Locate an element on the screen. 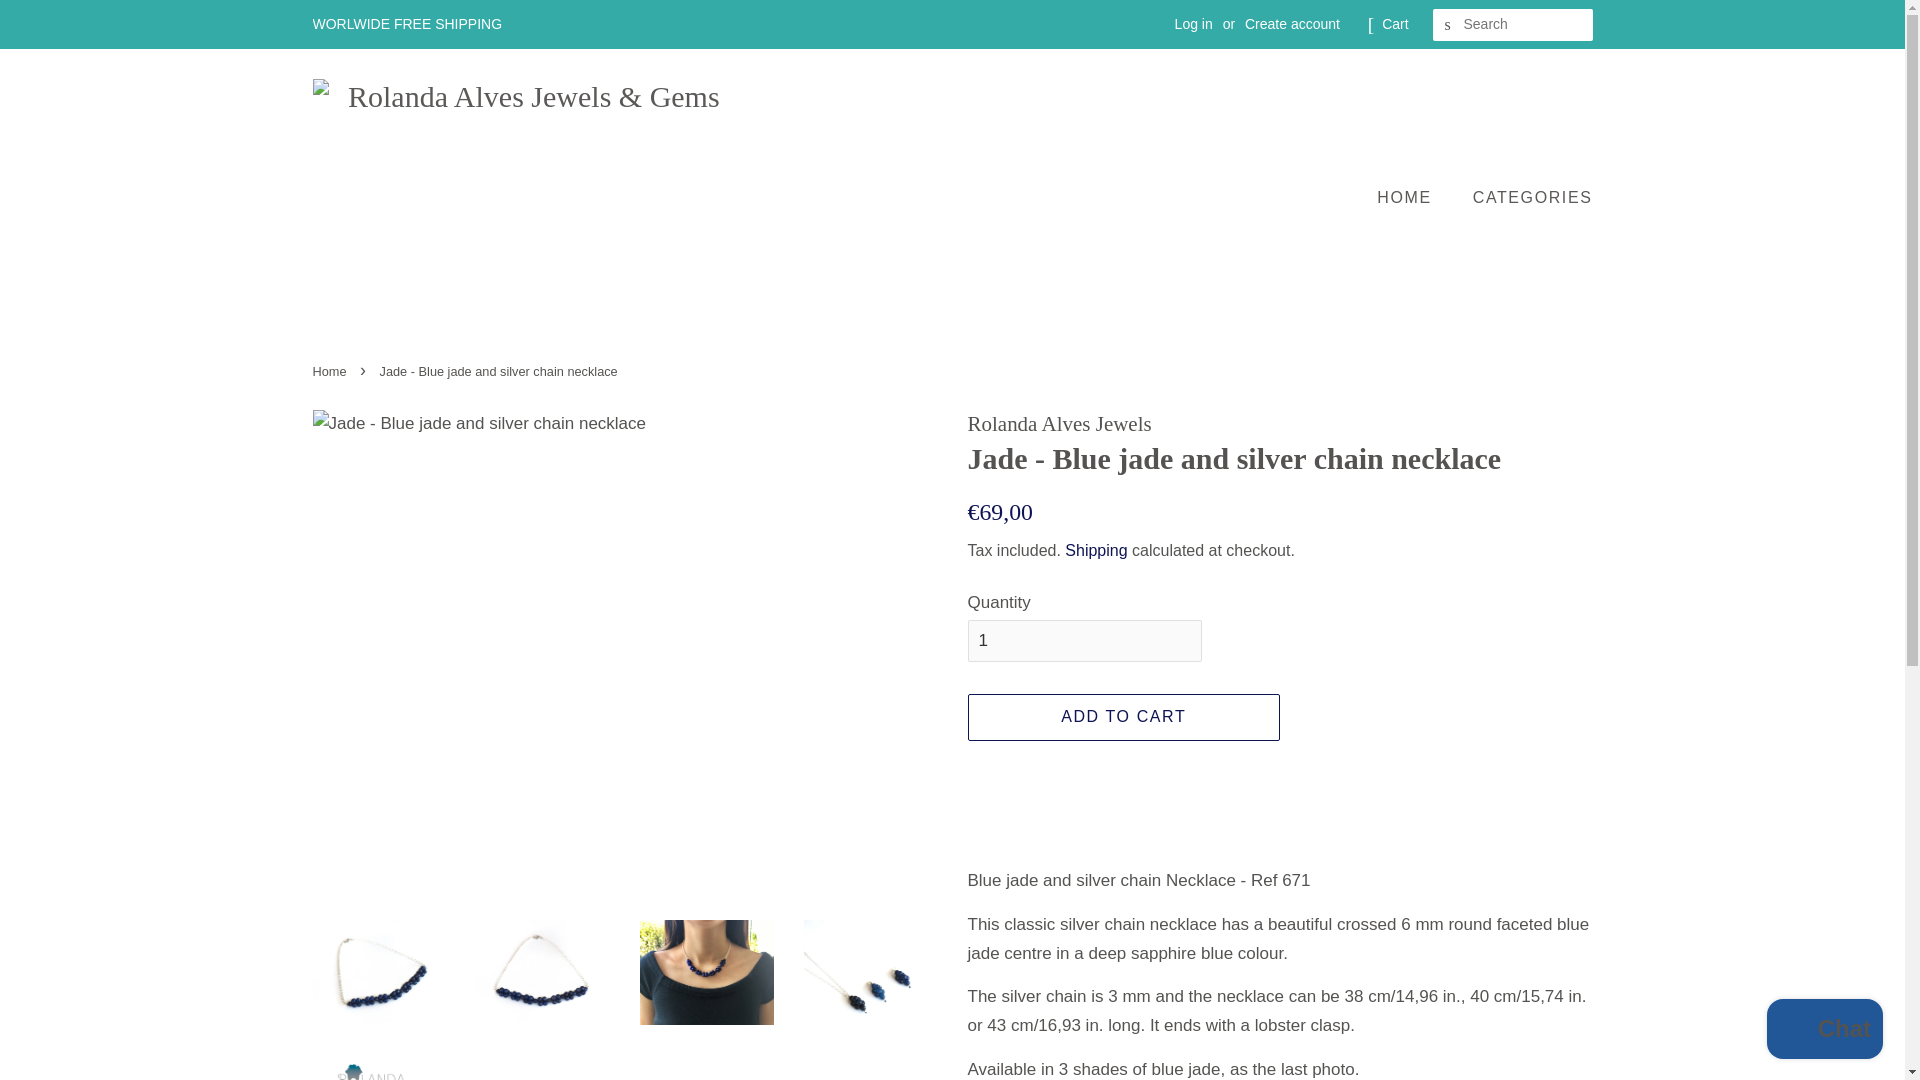 The height and width of the screenshot is (1080, 1920). ADD TO CART is located at coordinates (1124, 717).